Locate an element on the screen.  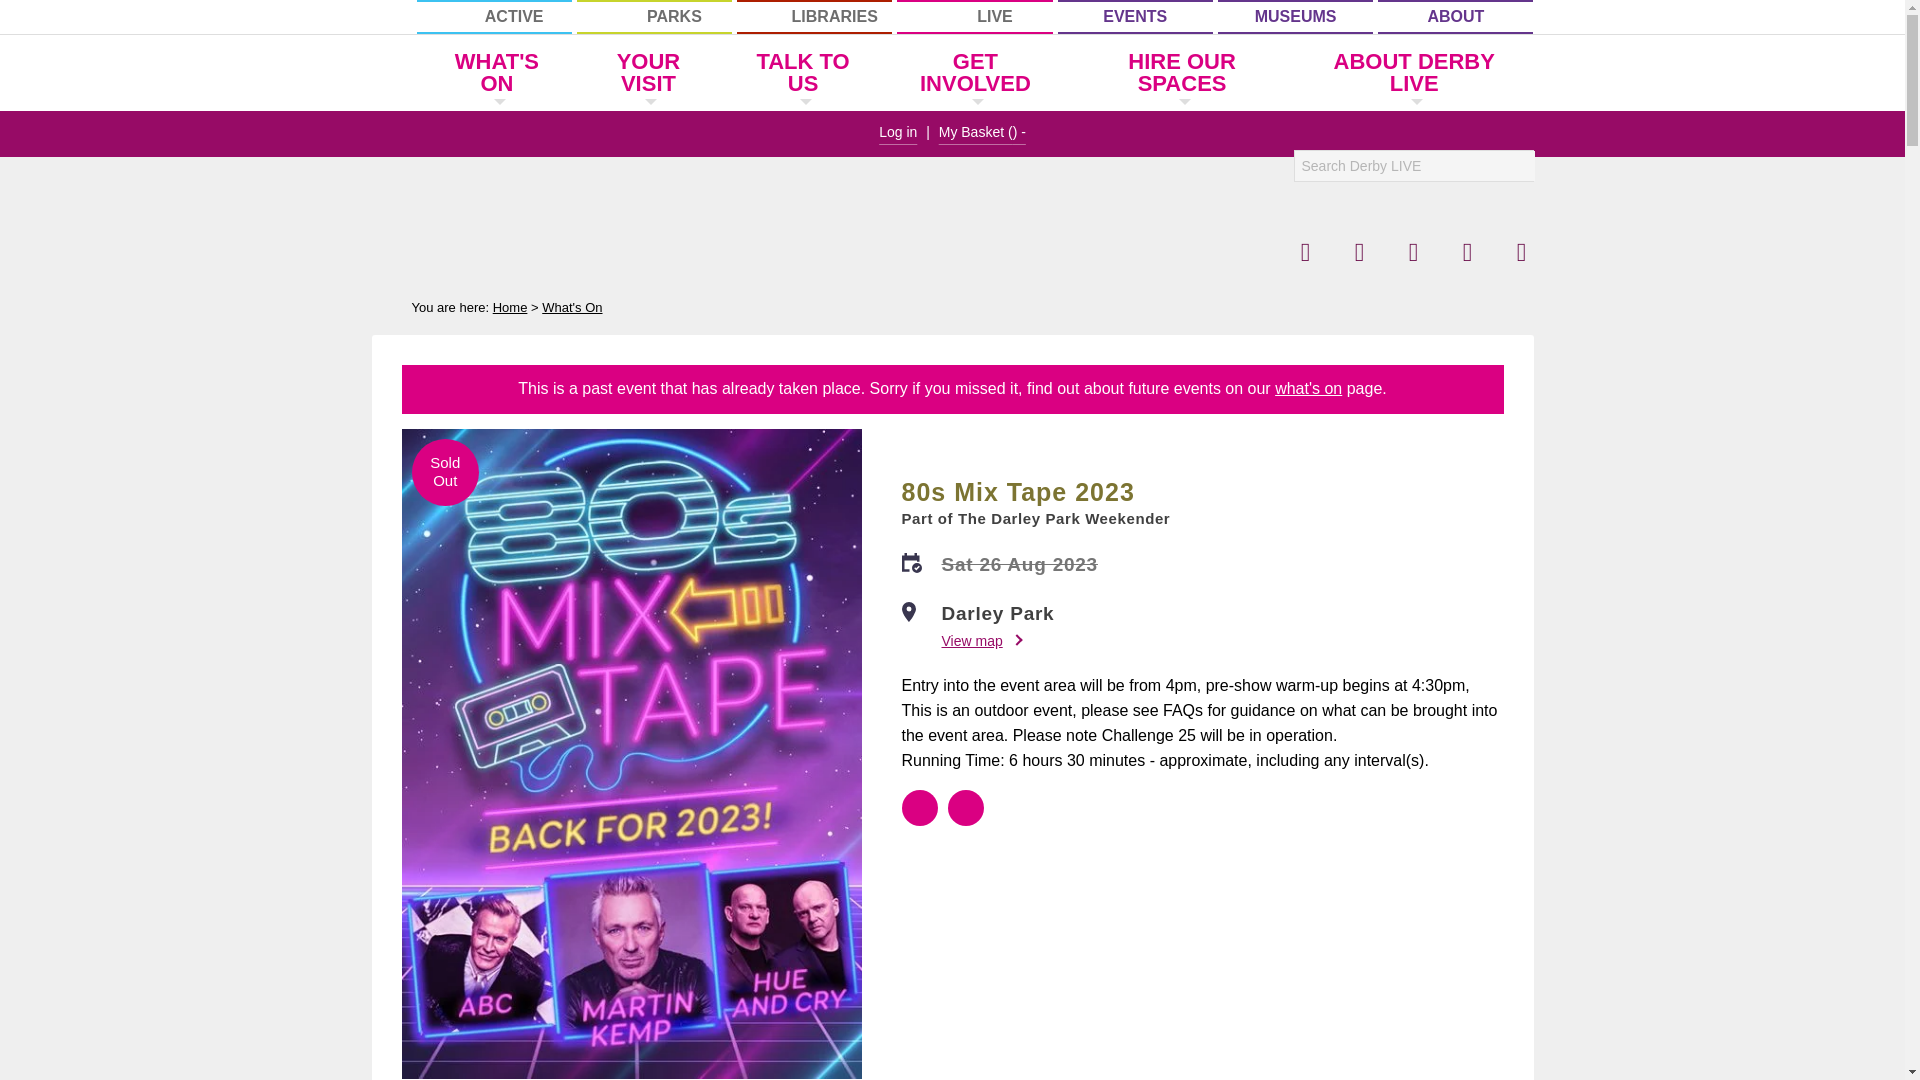
ACTIVE is located at coordinates (493, 16).